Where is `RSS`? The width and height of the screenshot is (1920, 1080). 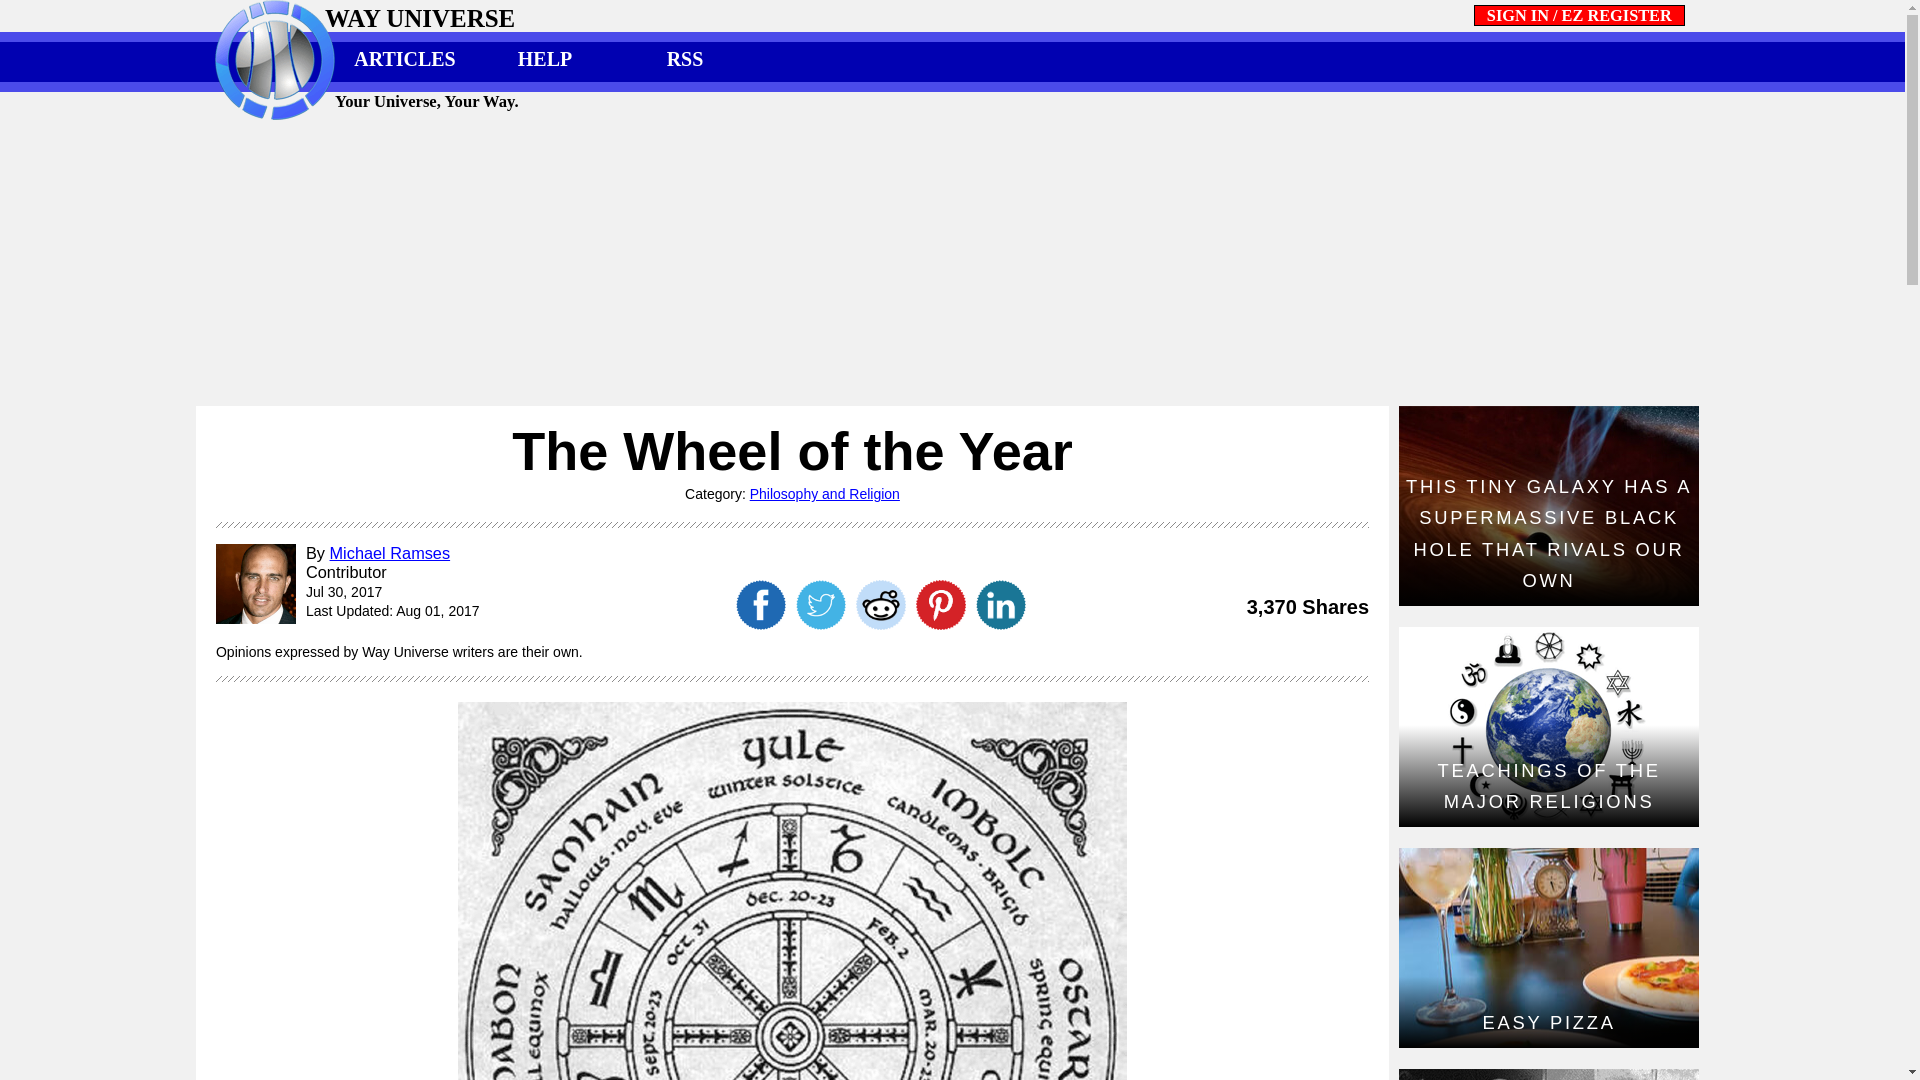
RSS is located at coordinates (684, 62).